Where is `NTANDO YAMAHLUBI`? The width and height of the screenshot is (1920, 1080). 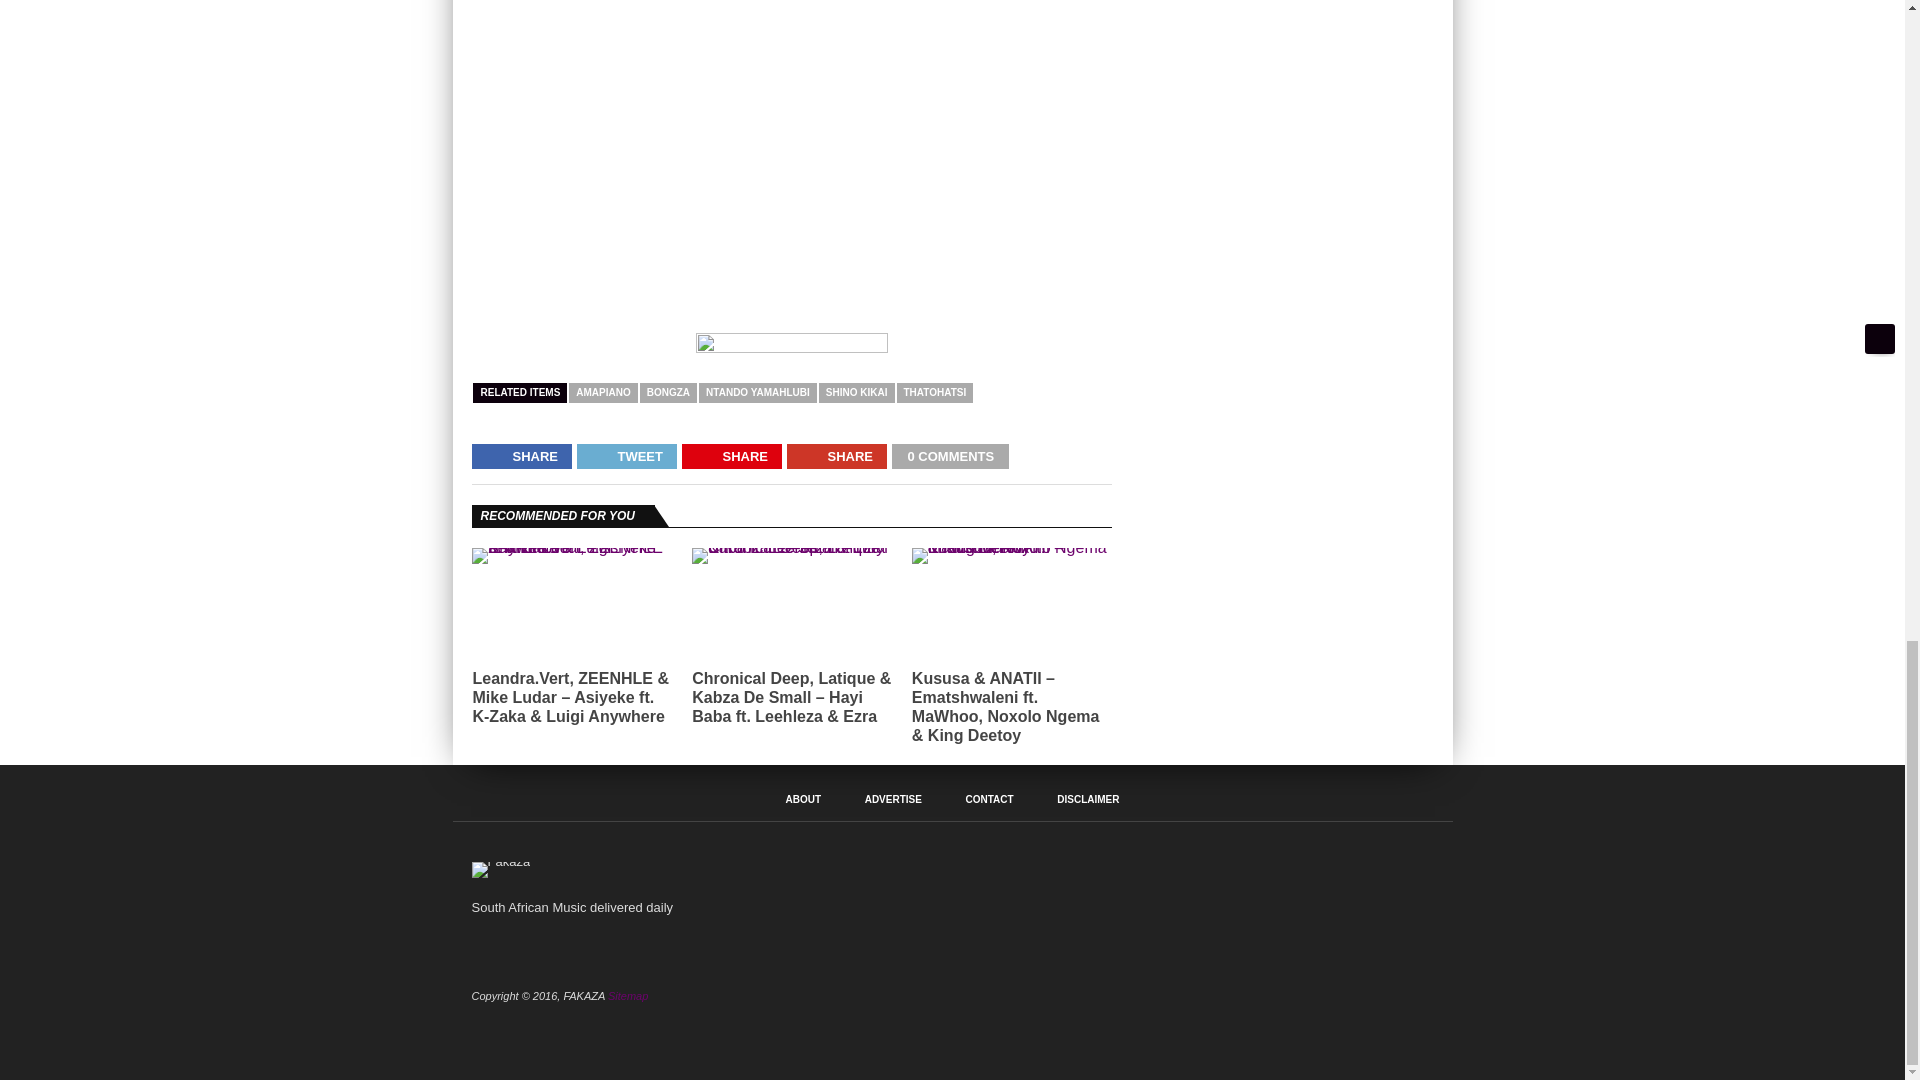
NTANDO YAMAHLUBI is located at coordinates (758, 392).